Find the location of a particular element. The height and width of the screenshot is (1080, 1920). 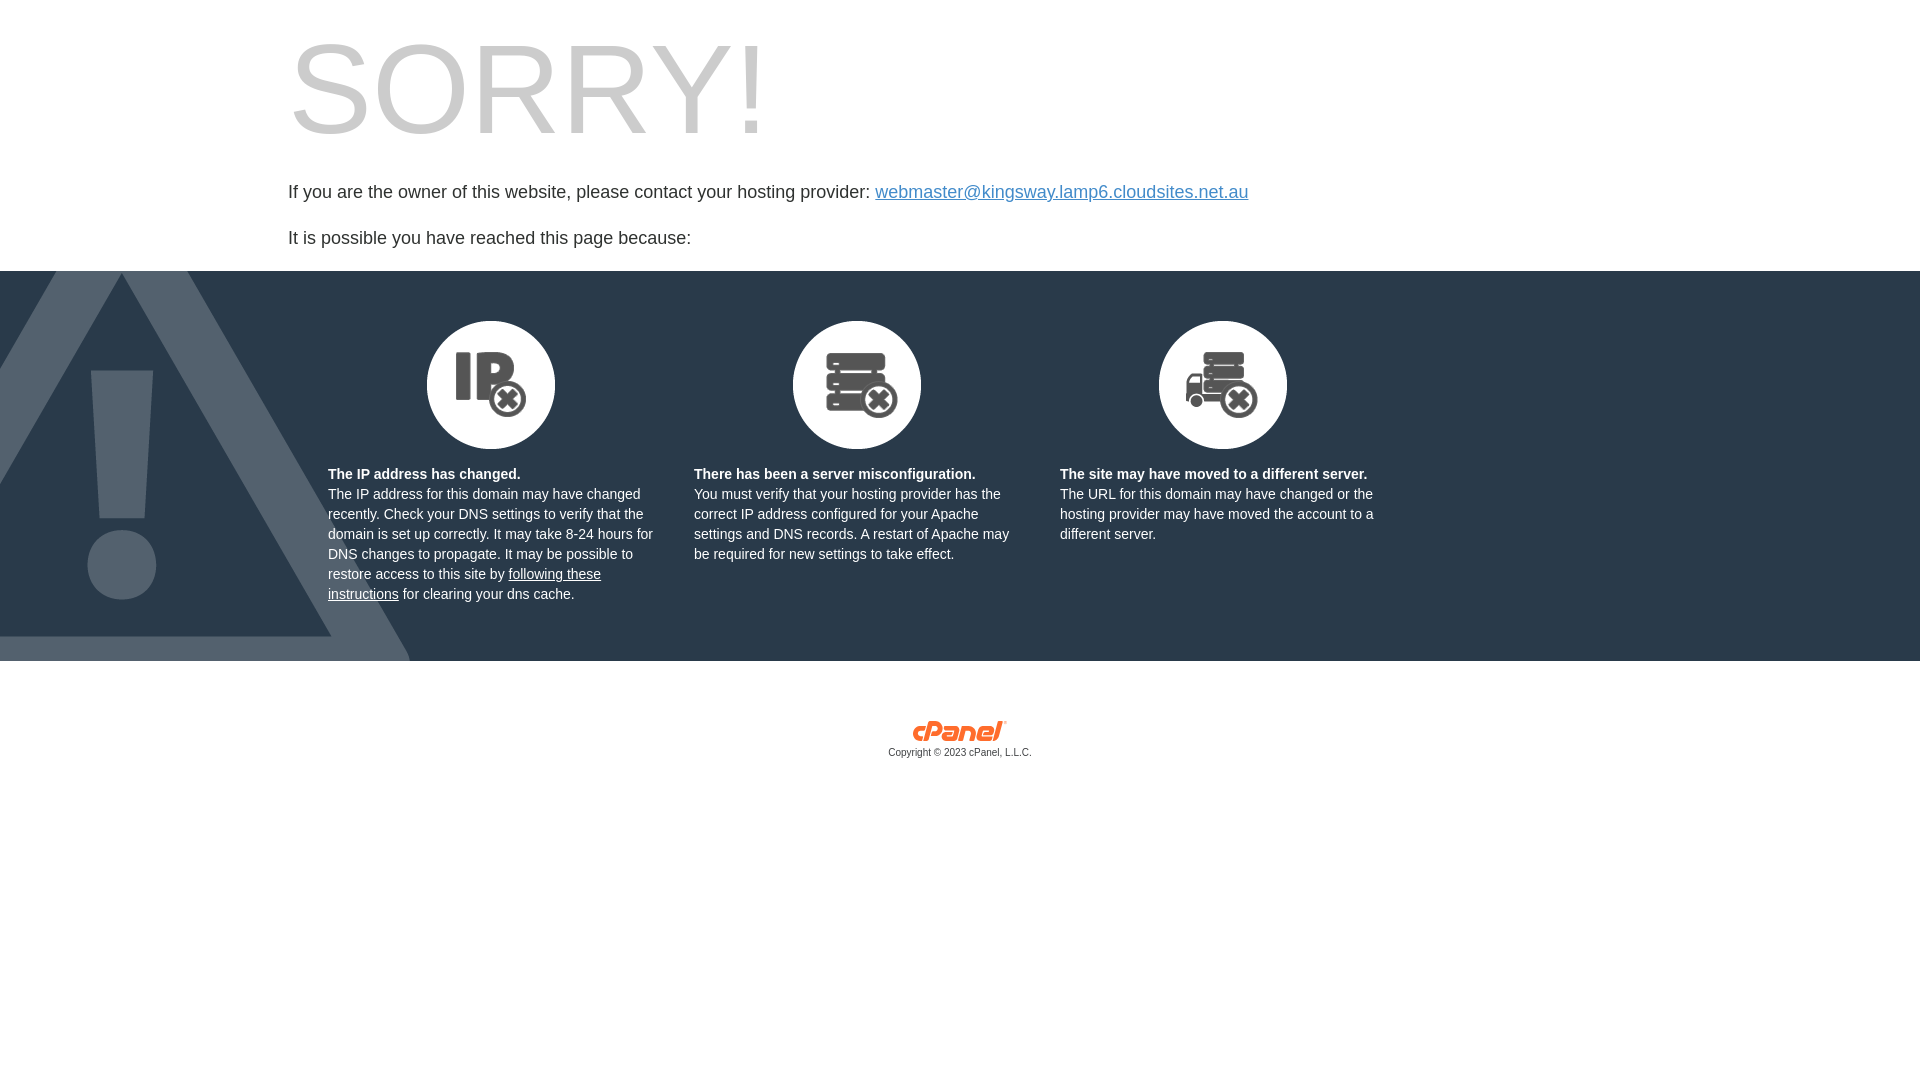

webmaster@kingsway.lamp6.cloudsites.net.au is located at coordinates (1062, 192).